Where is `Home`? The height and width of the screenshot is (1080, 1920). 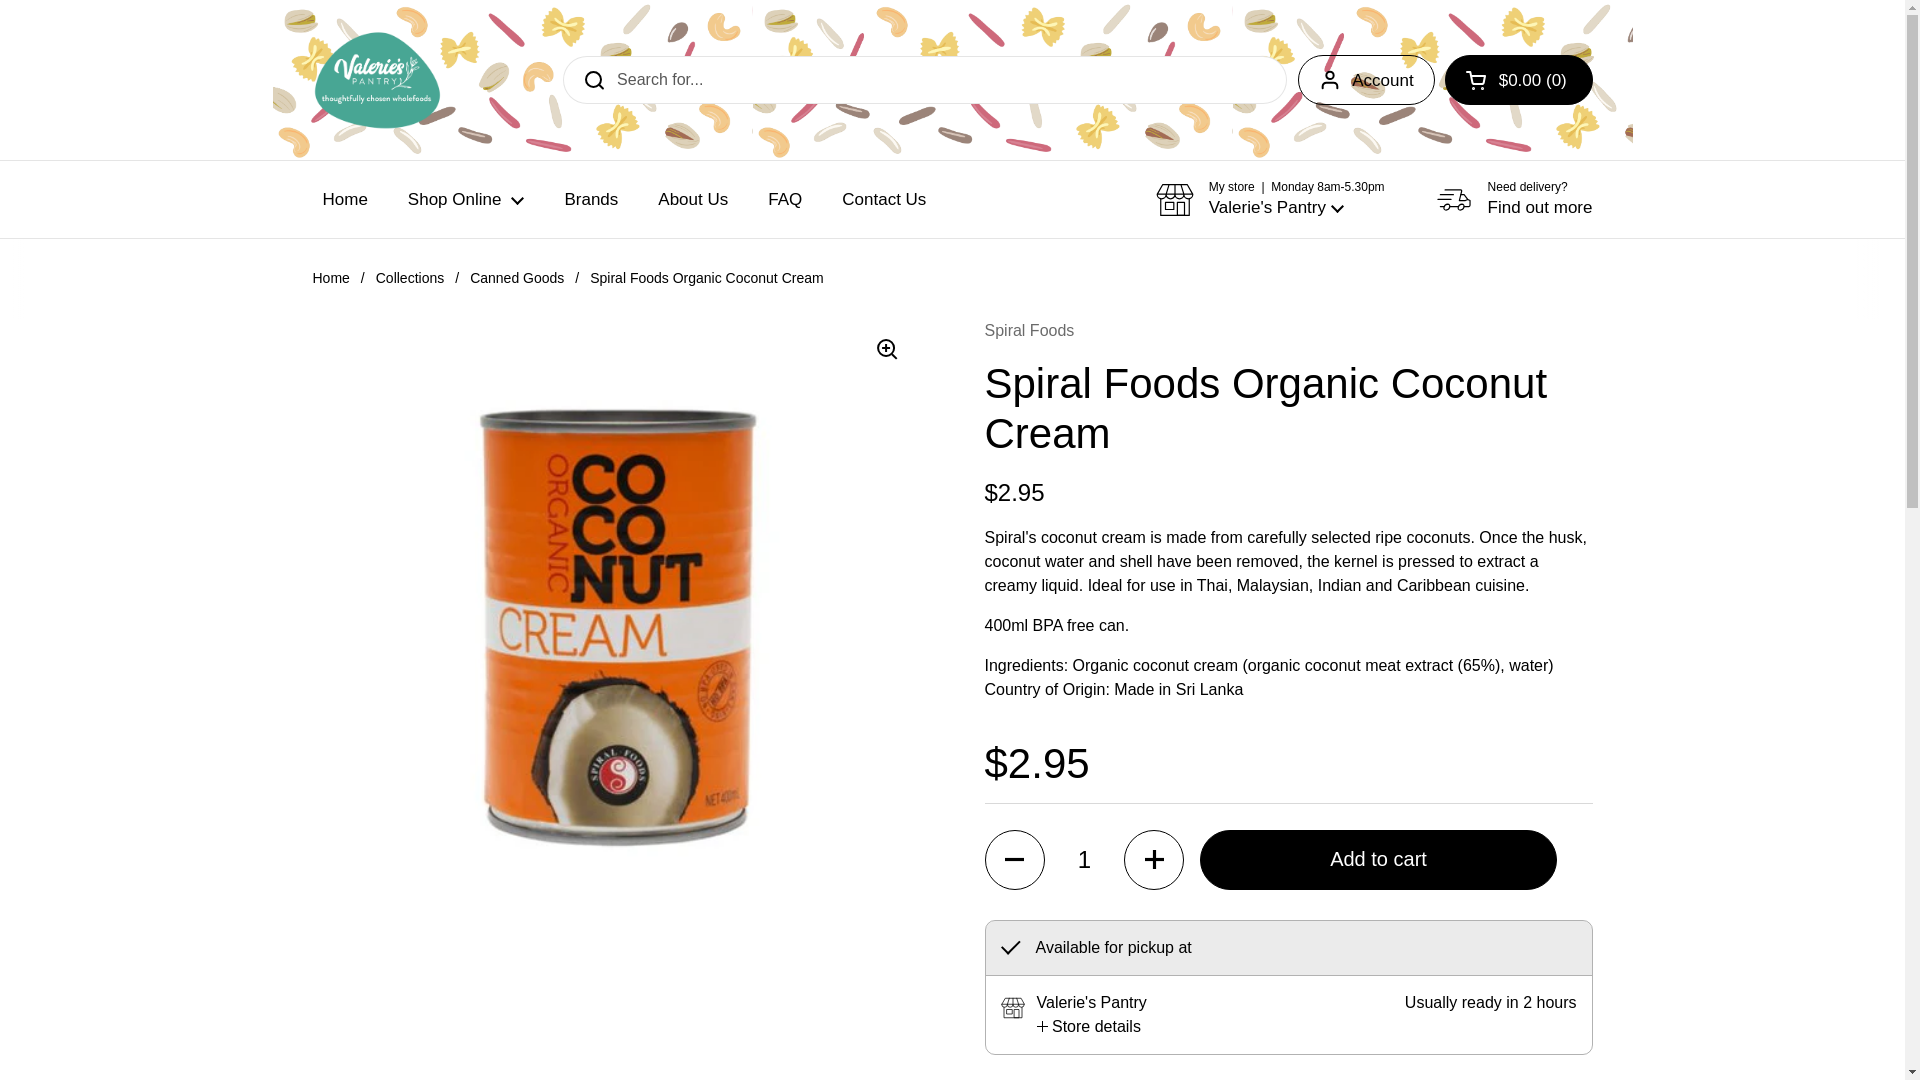 Home is located at coordinates (344, 199).